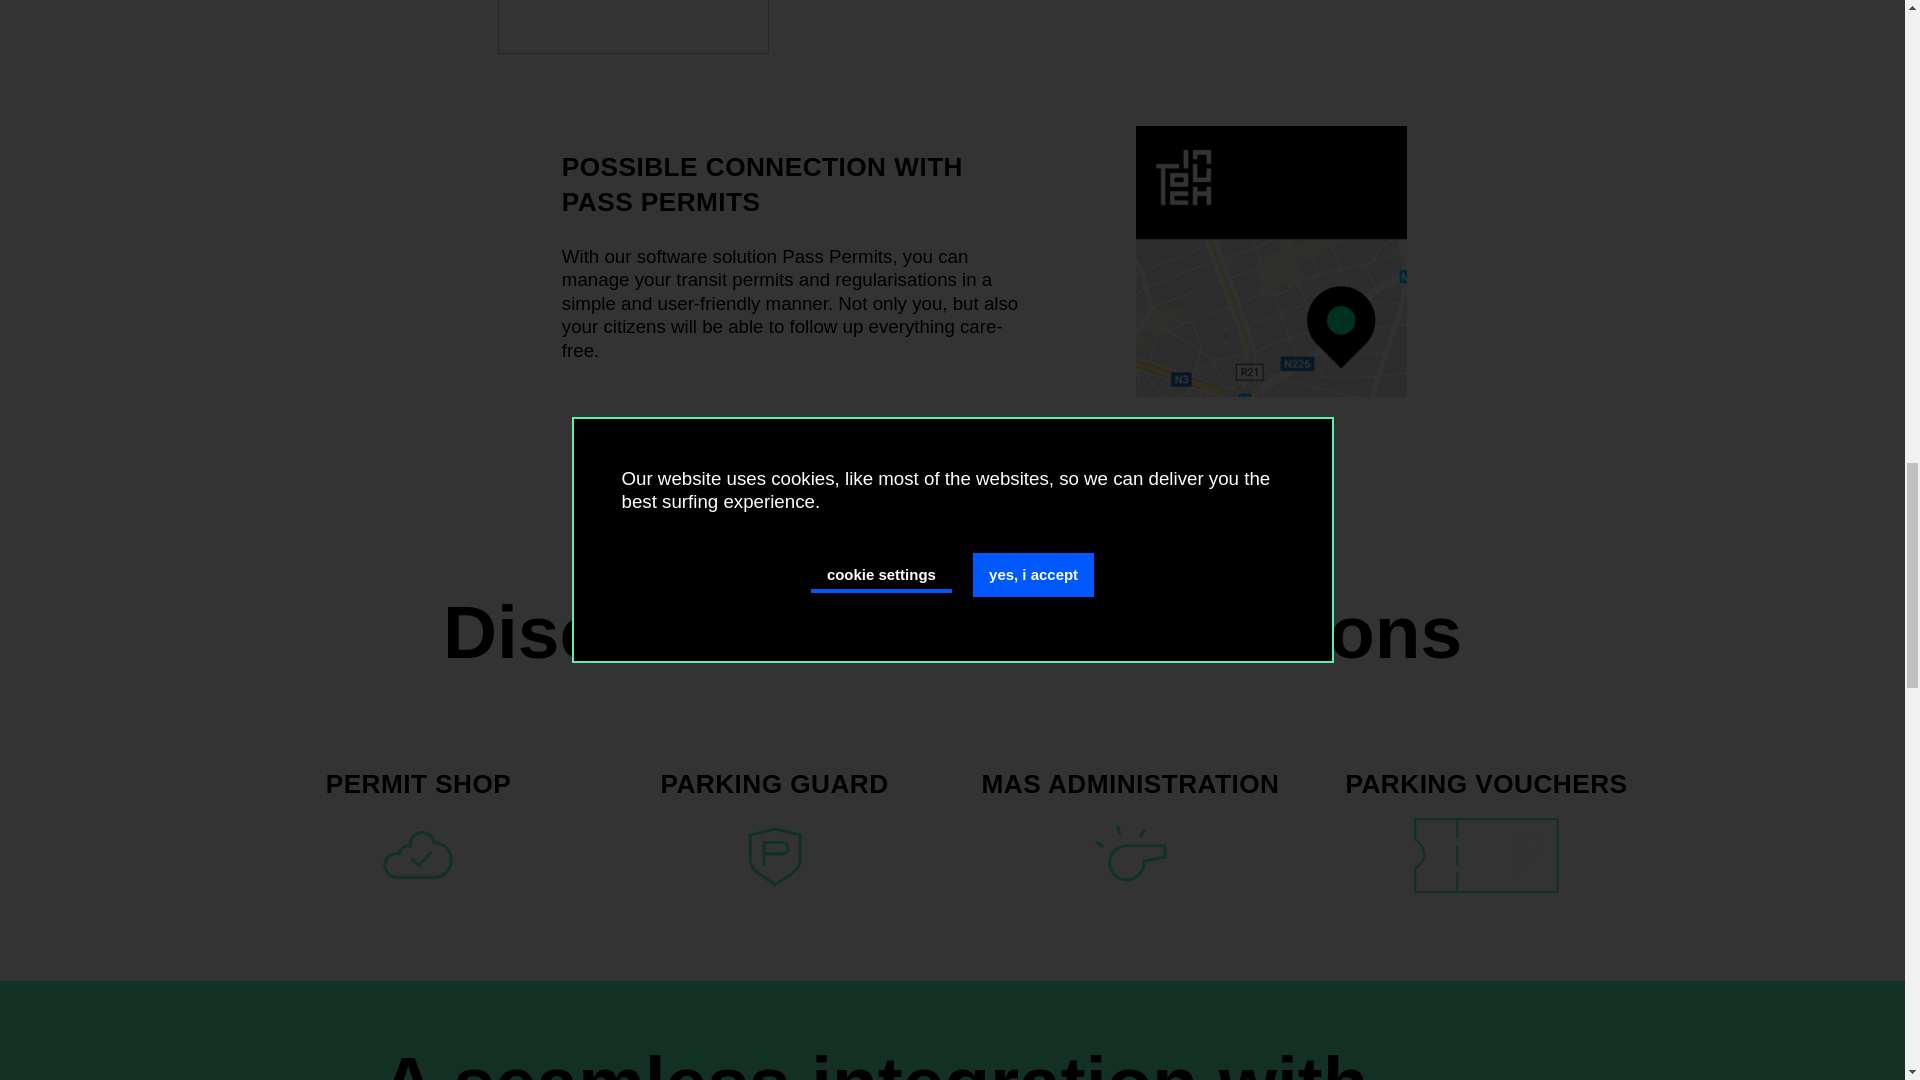 This screenshot has height=1080, width=1920. What do you see at coordinates (419, 784) in the screenshot?
I see `PERMIT SHOP` at bounding box center [419, 784].